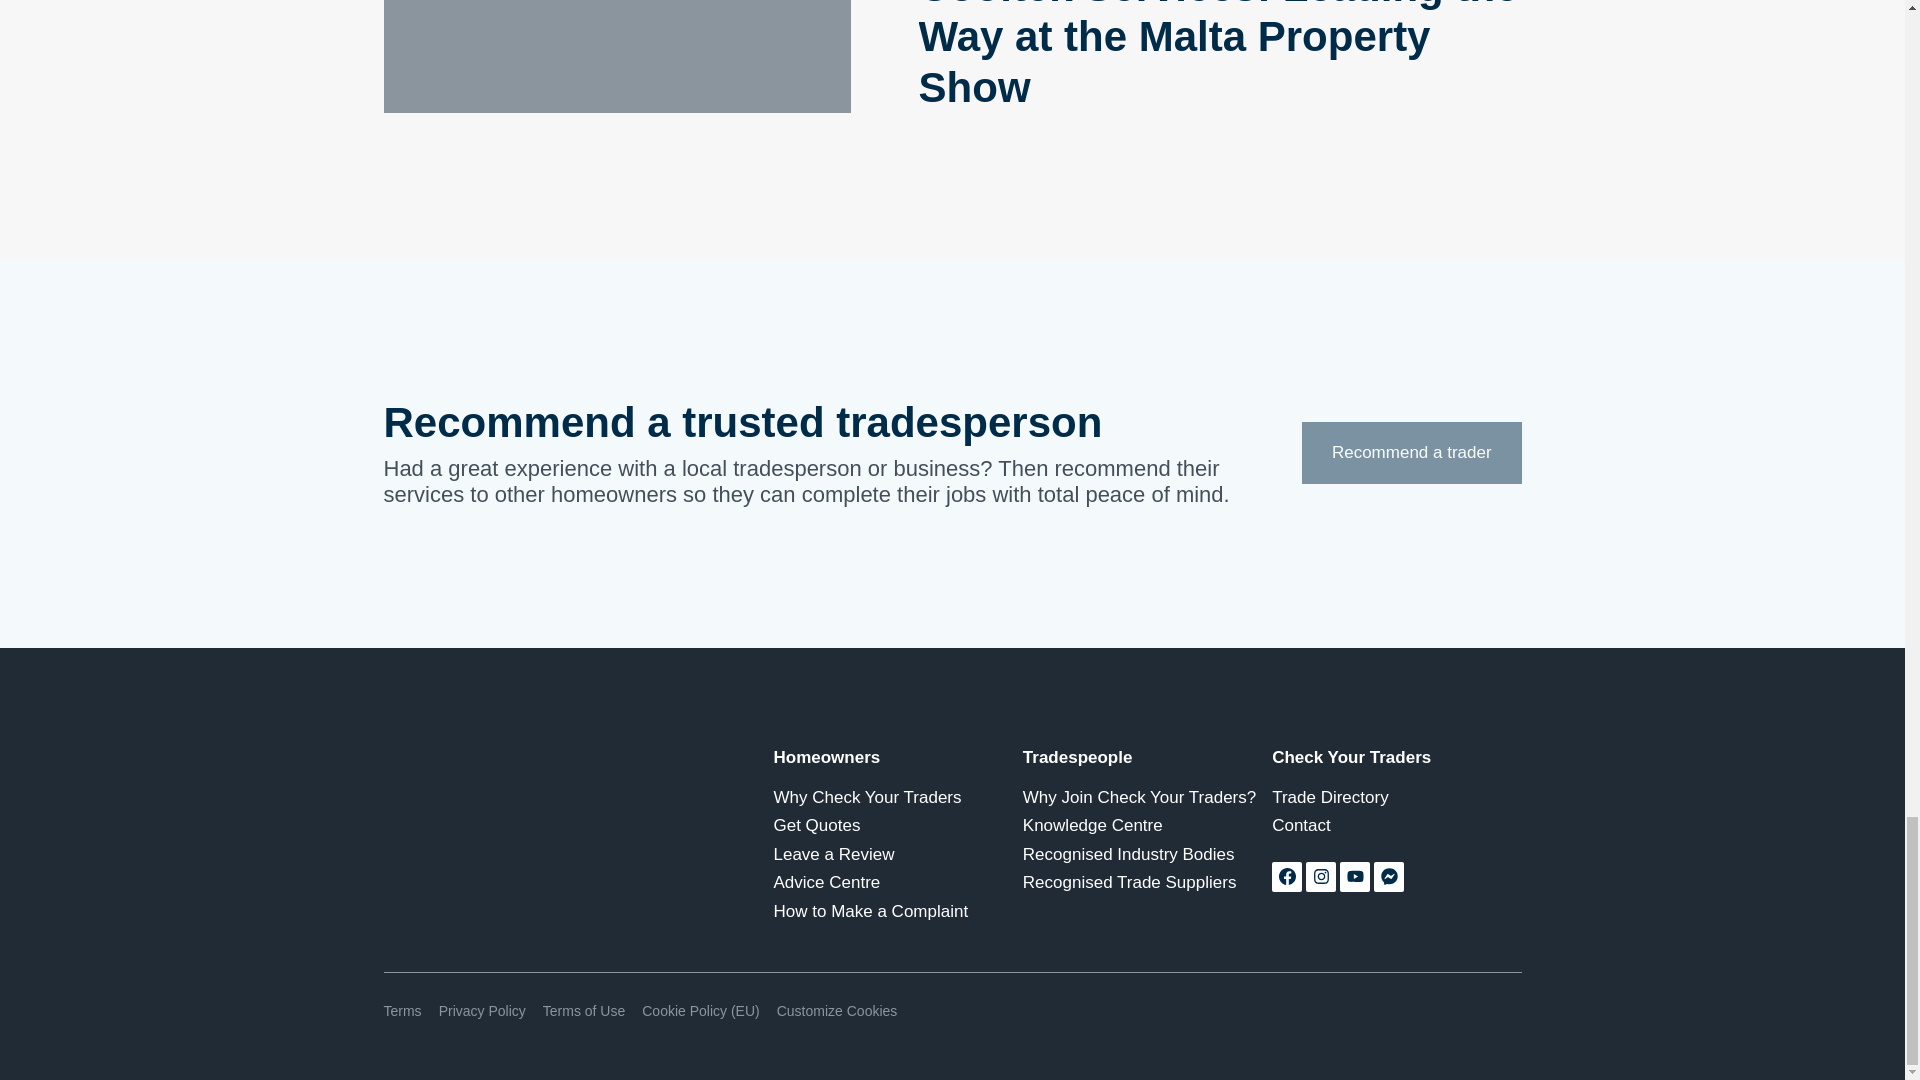 This screenshot has height=1080, width=1920. Describe the element at coordinates (1147, 798) in the screenshot. I see `Why Join Check Your Traders?` at that location.